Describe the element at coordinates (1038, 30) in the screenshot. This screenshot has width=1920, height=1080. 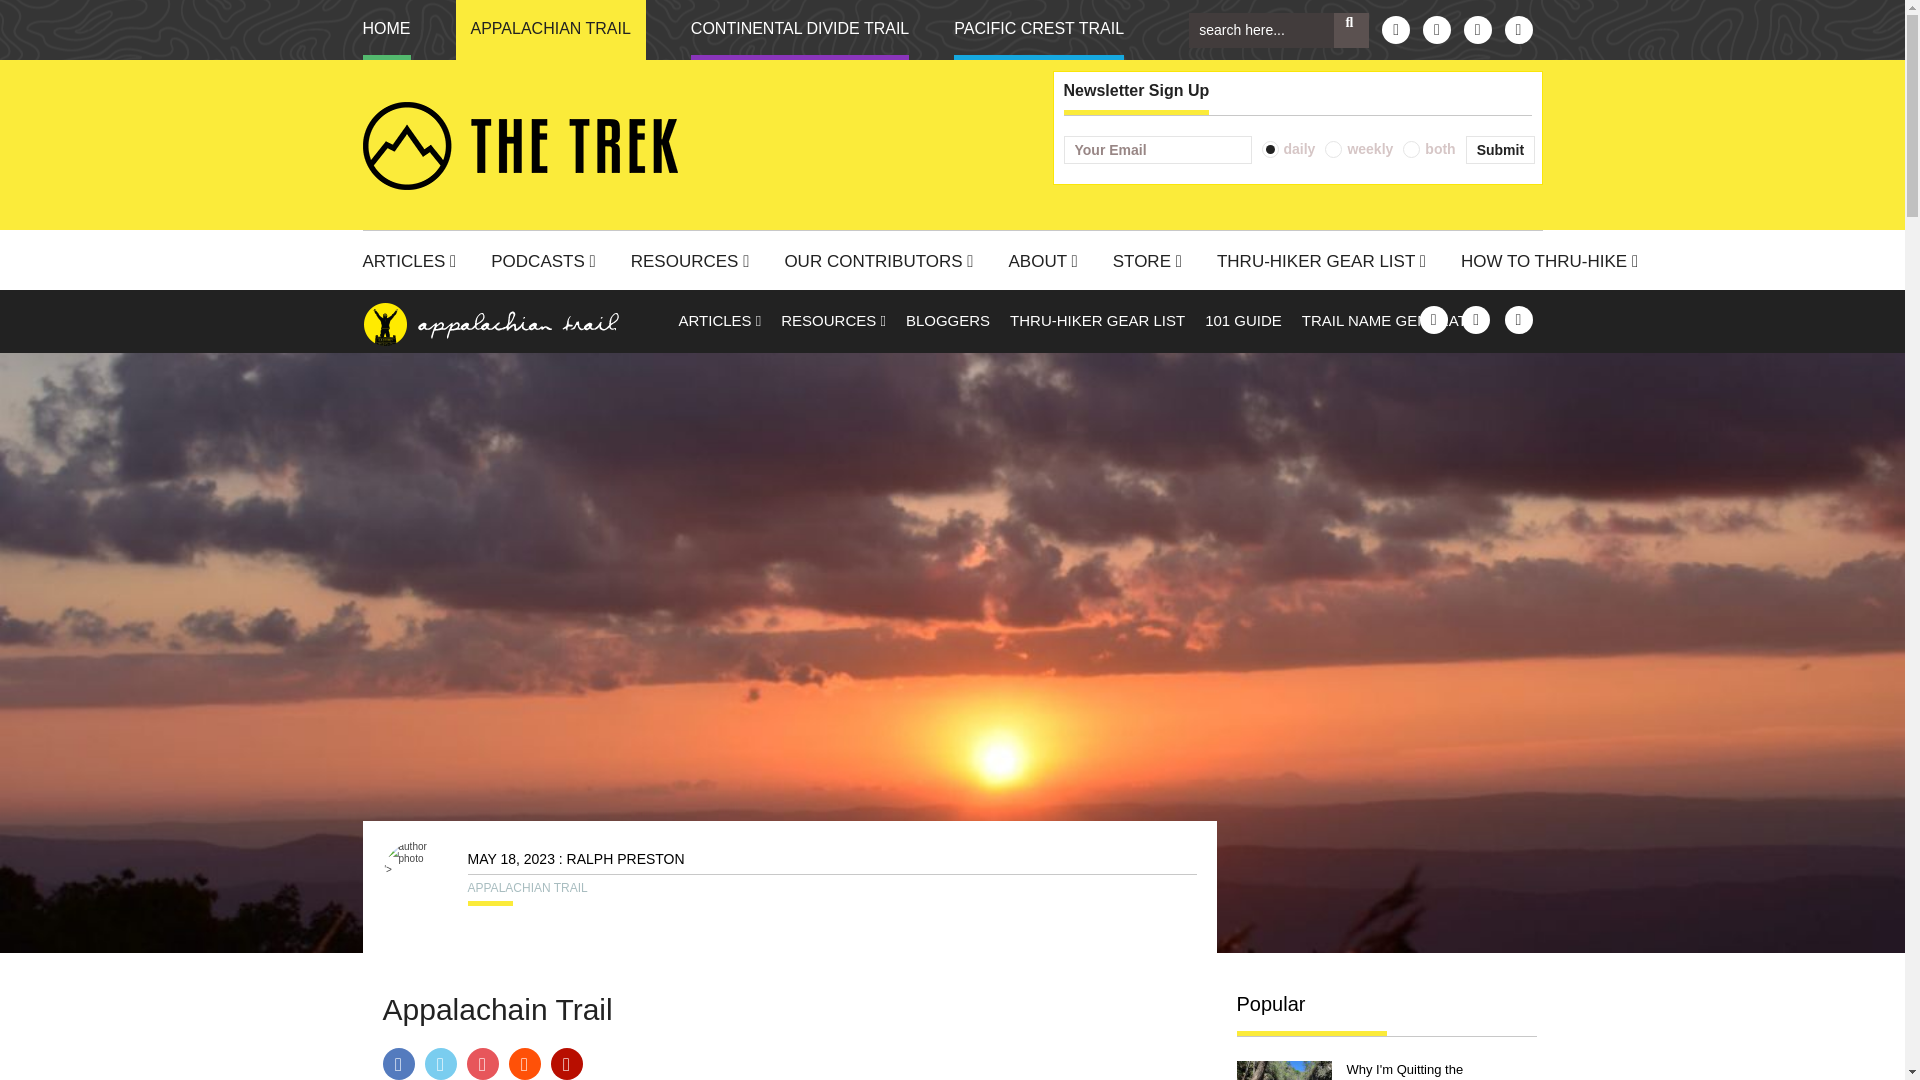
I see `PACIFIC CREST TRAIL` at that location.